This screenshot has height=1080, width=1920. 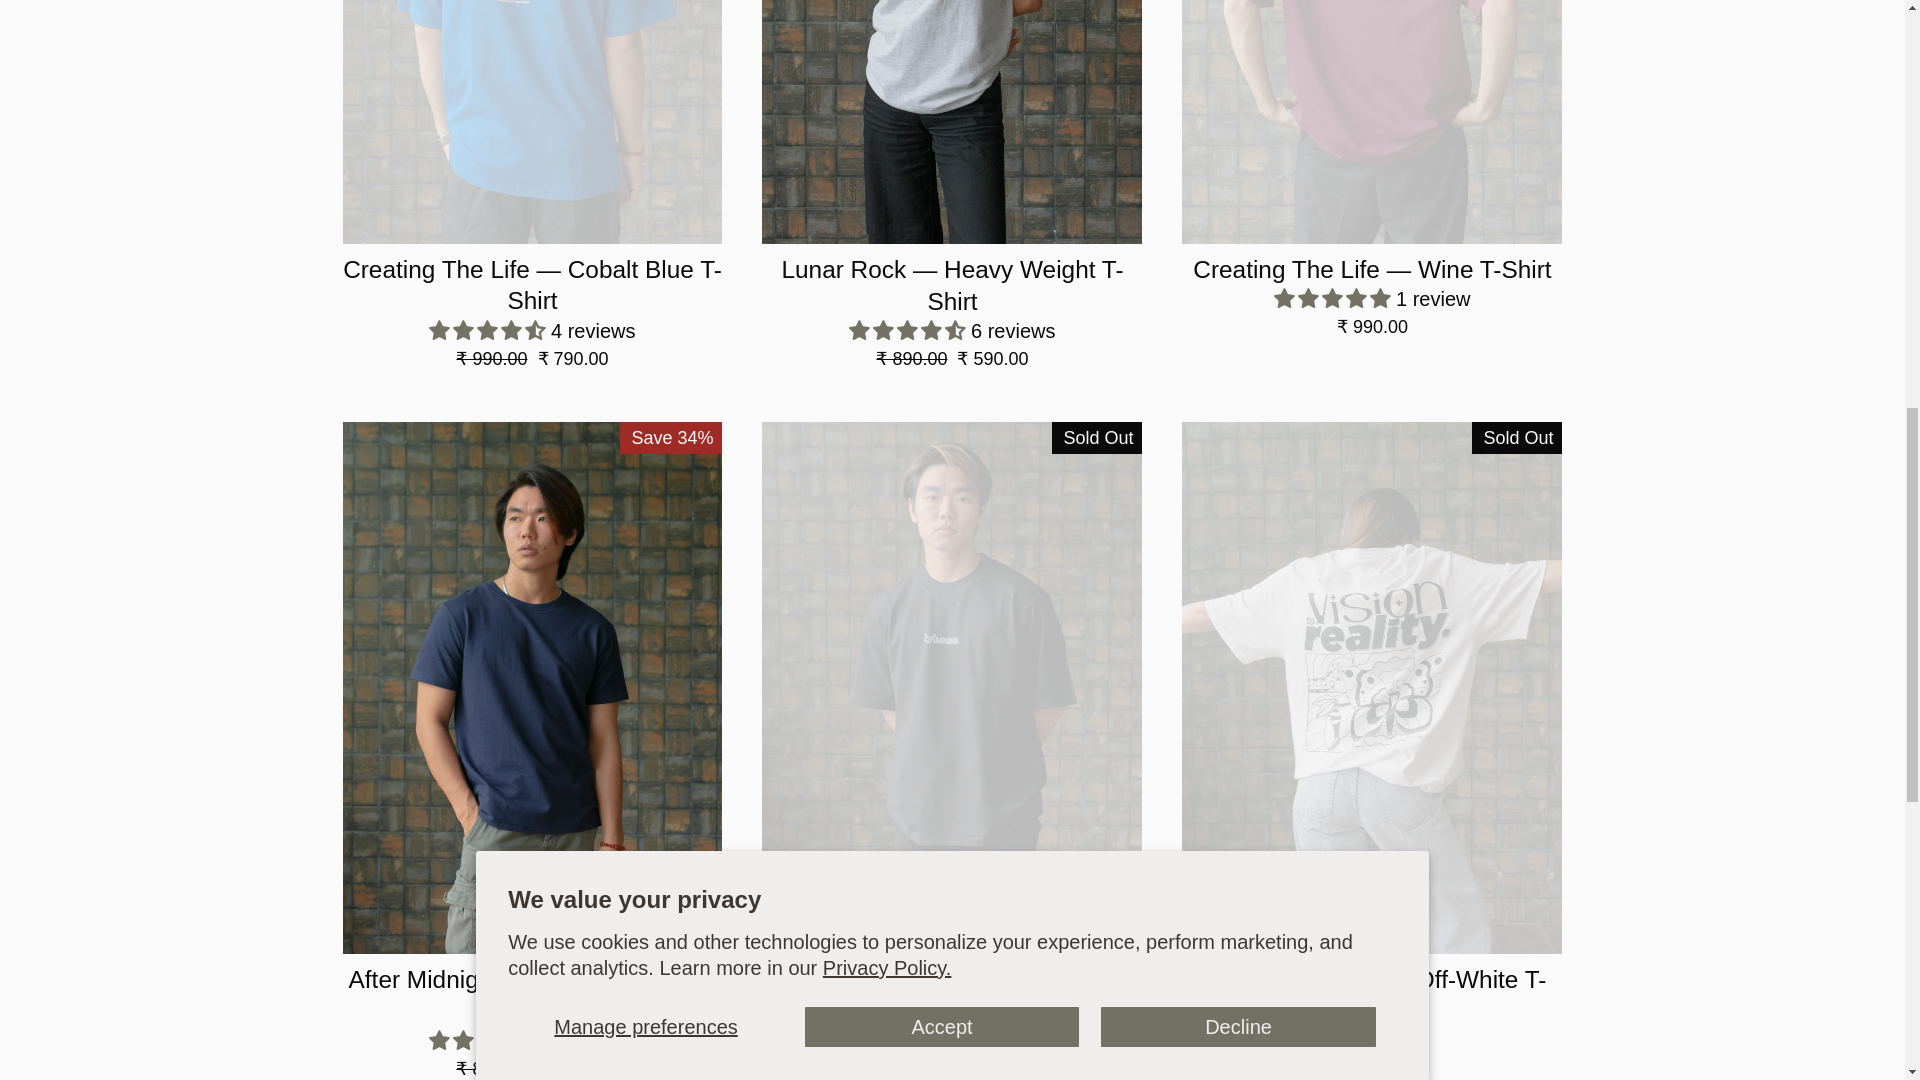 I want to click on ICON-HAMBURGER, so click(x=172, y=62).